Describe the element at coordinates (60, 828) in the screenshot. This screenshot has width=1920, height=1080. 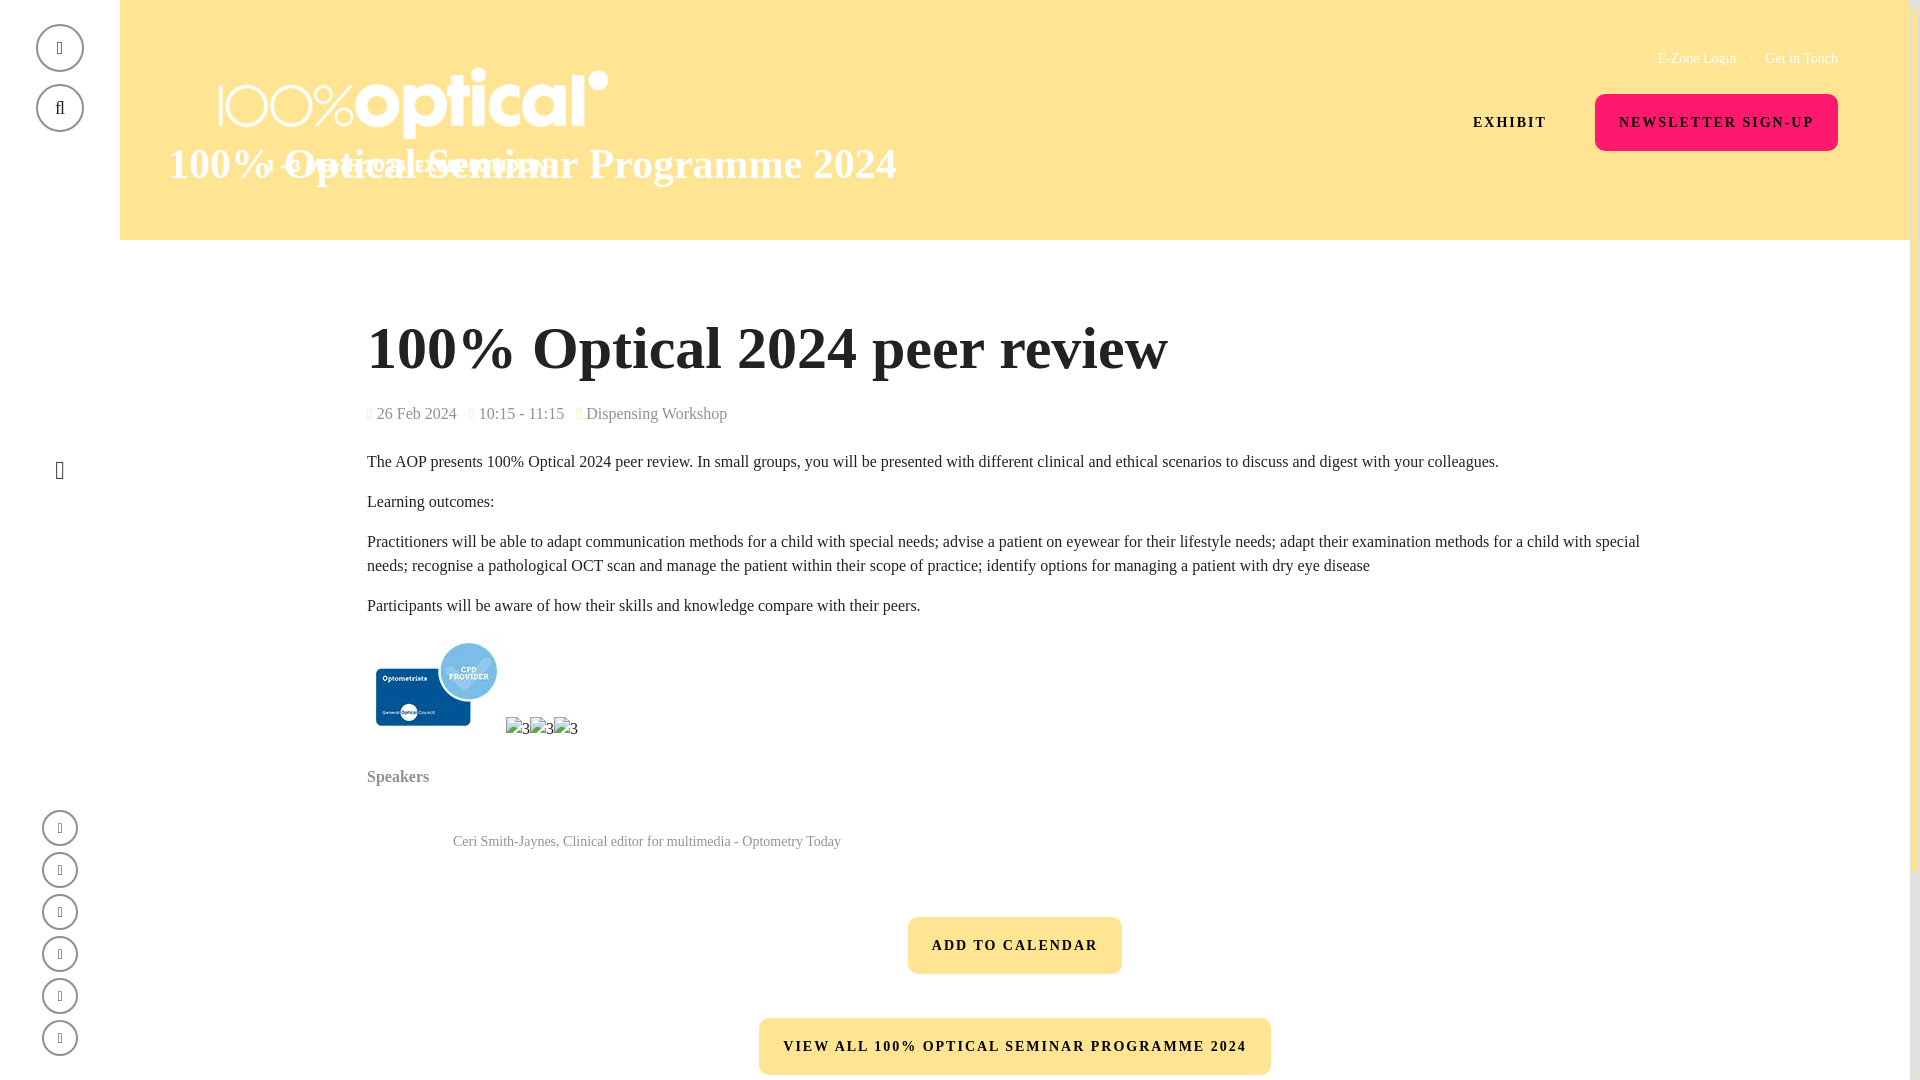
I see `Twitter` at that location.